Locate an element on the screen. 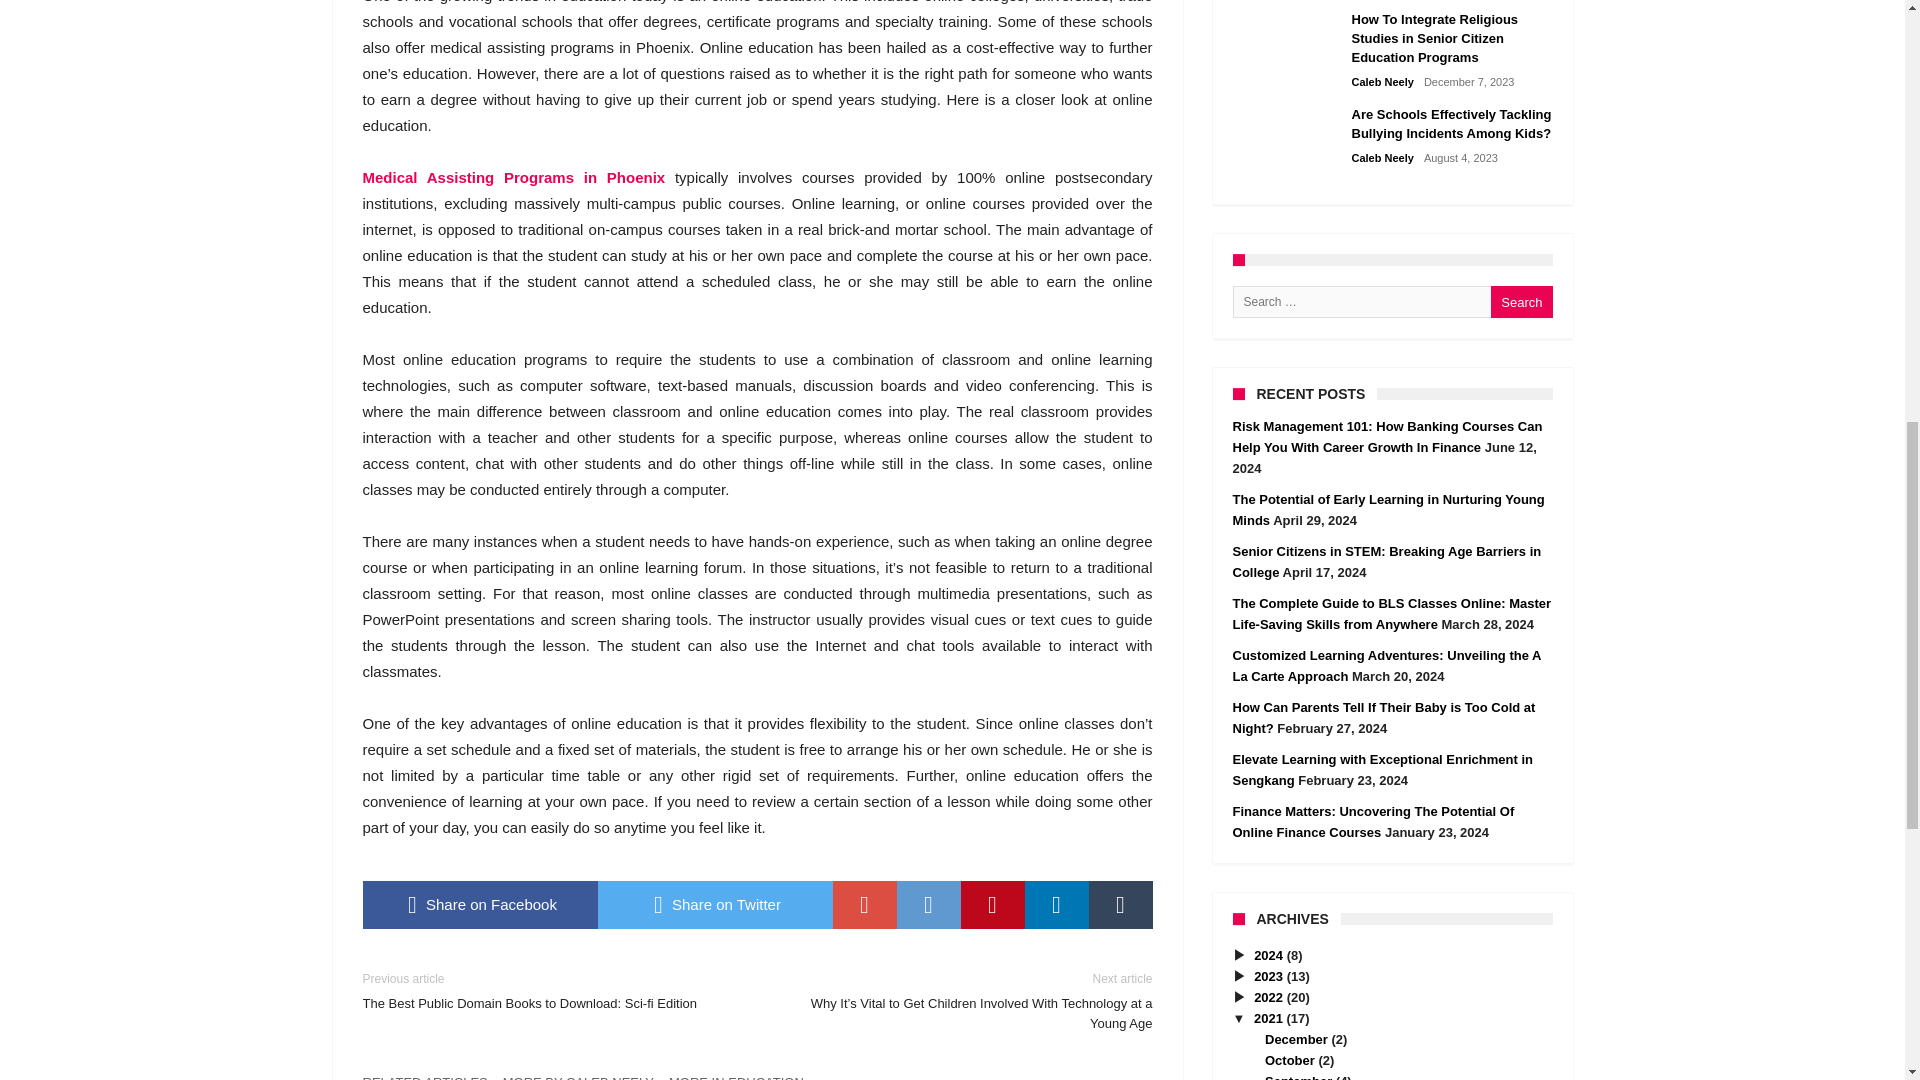 This screenshot has height=1080, width=1920. Share on Reddit is located at coordinates (928, 904).